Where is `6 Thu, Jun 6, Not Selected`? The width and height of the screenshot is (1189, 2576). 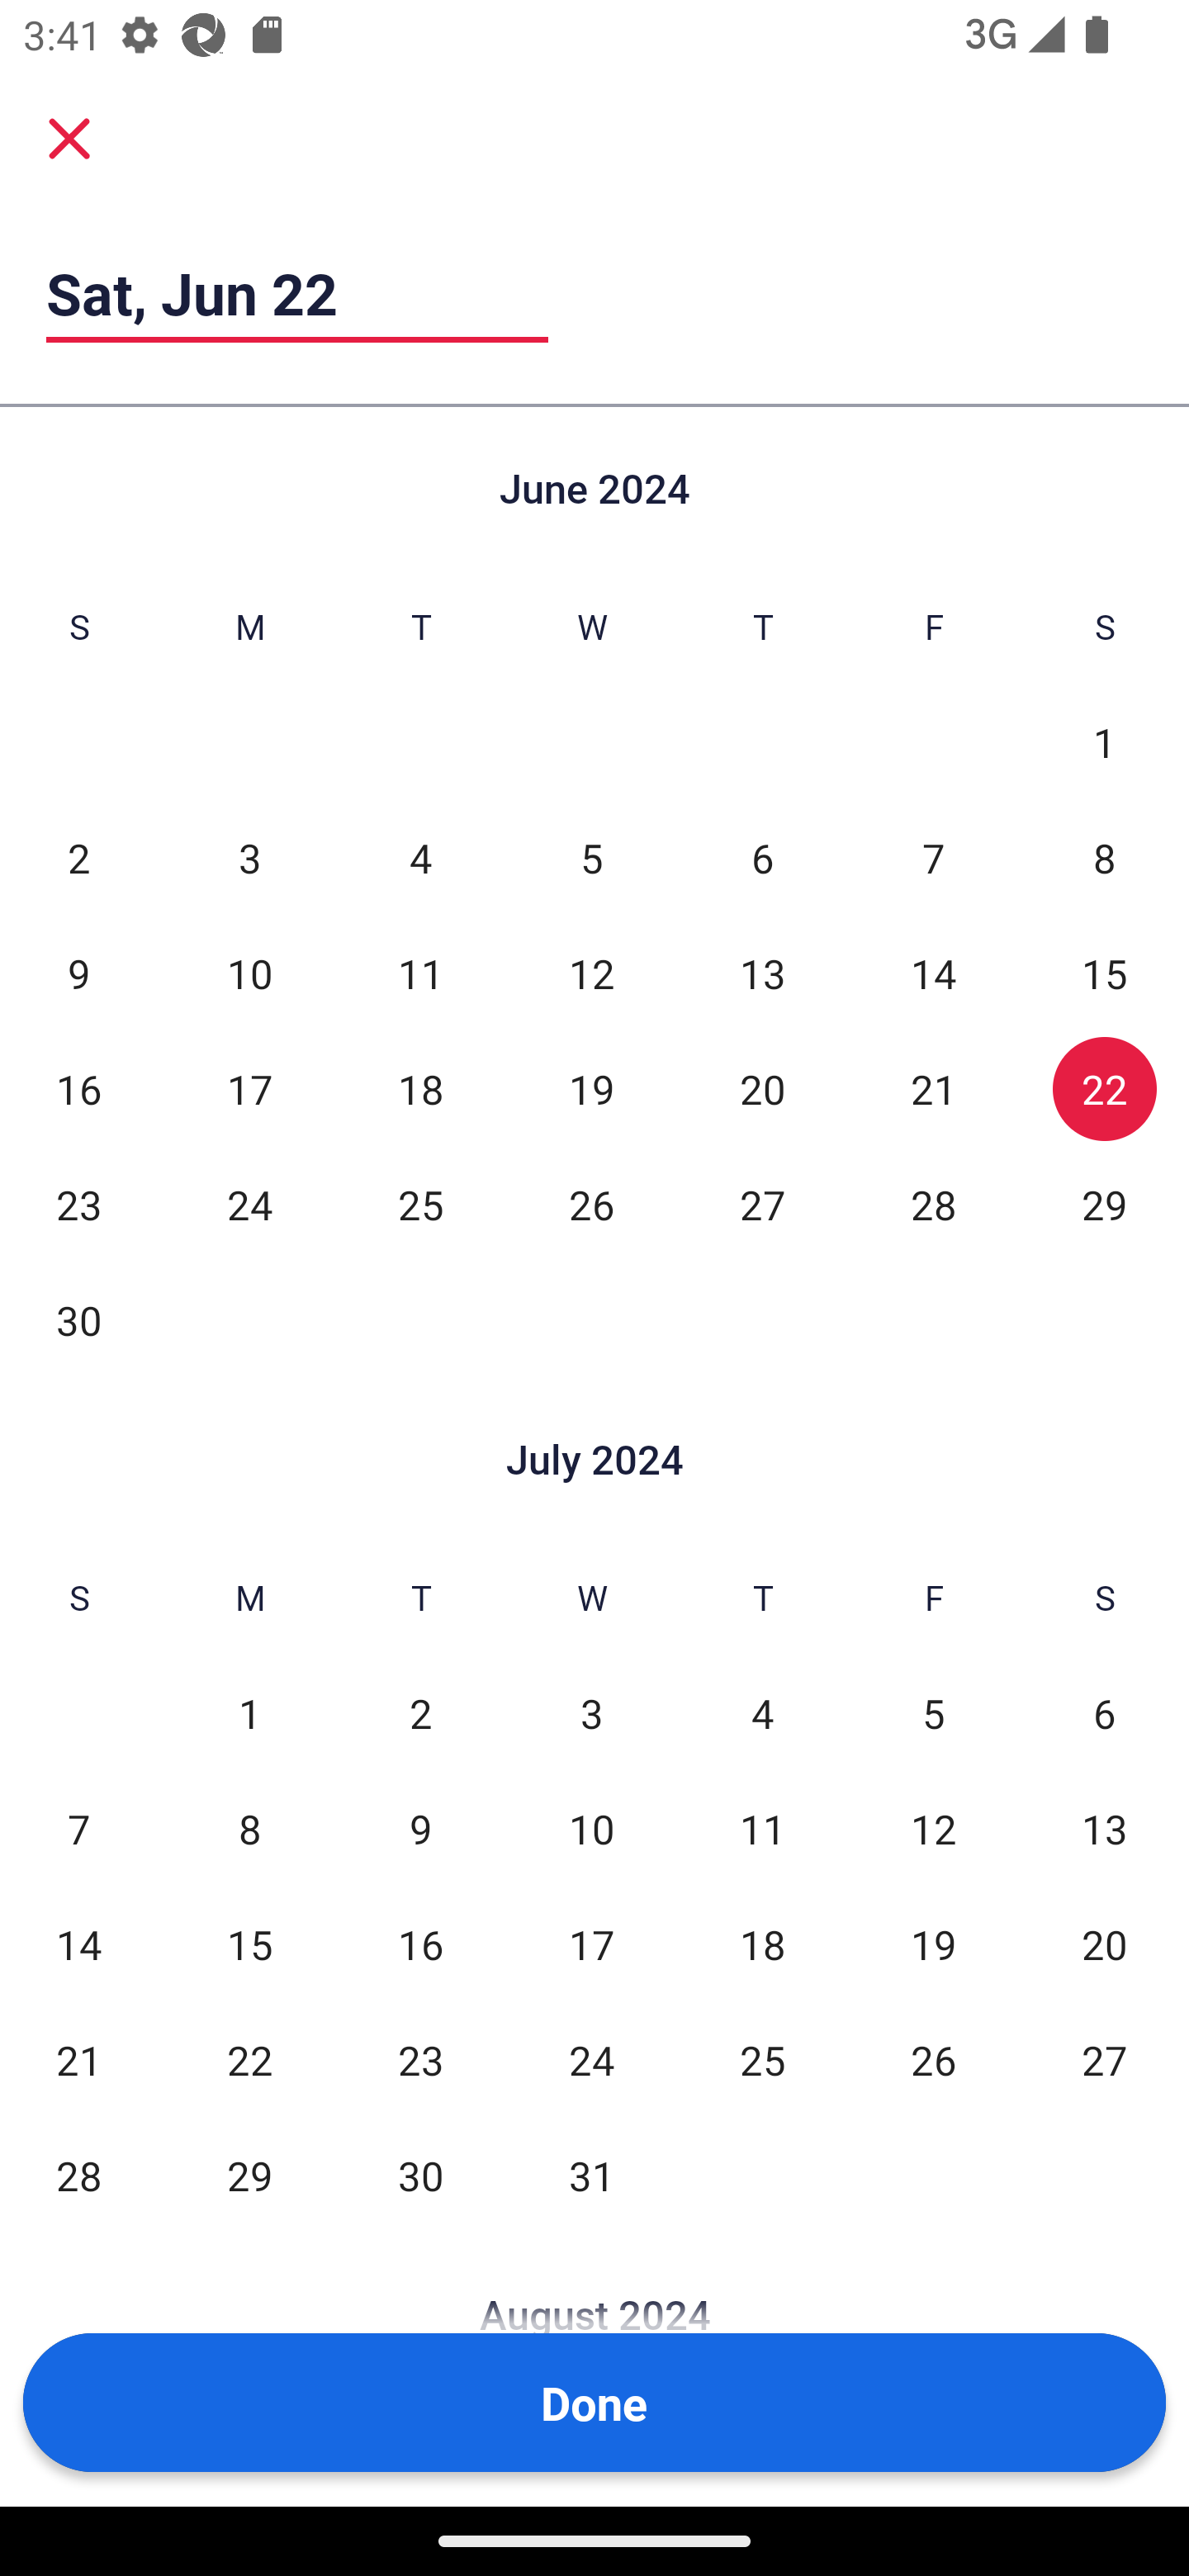 6 Thu, Jun 6, Not Selected is located at coordinates (762, 857).